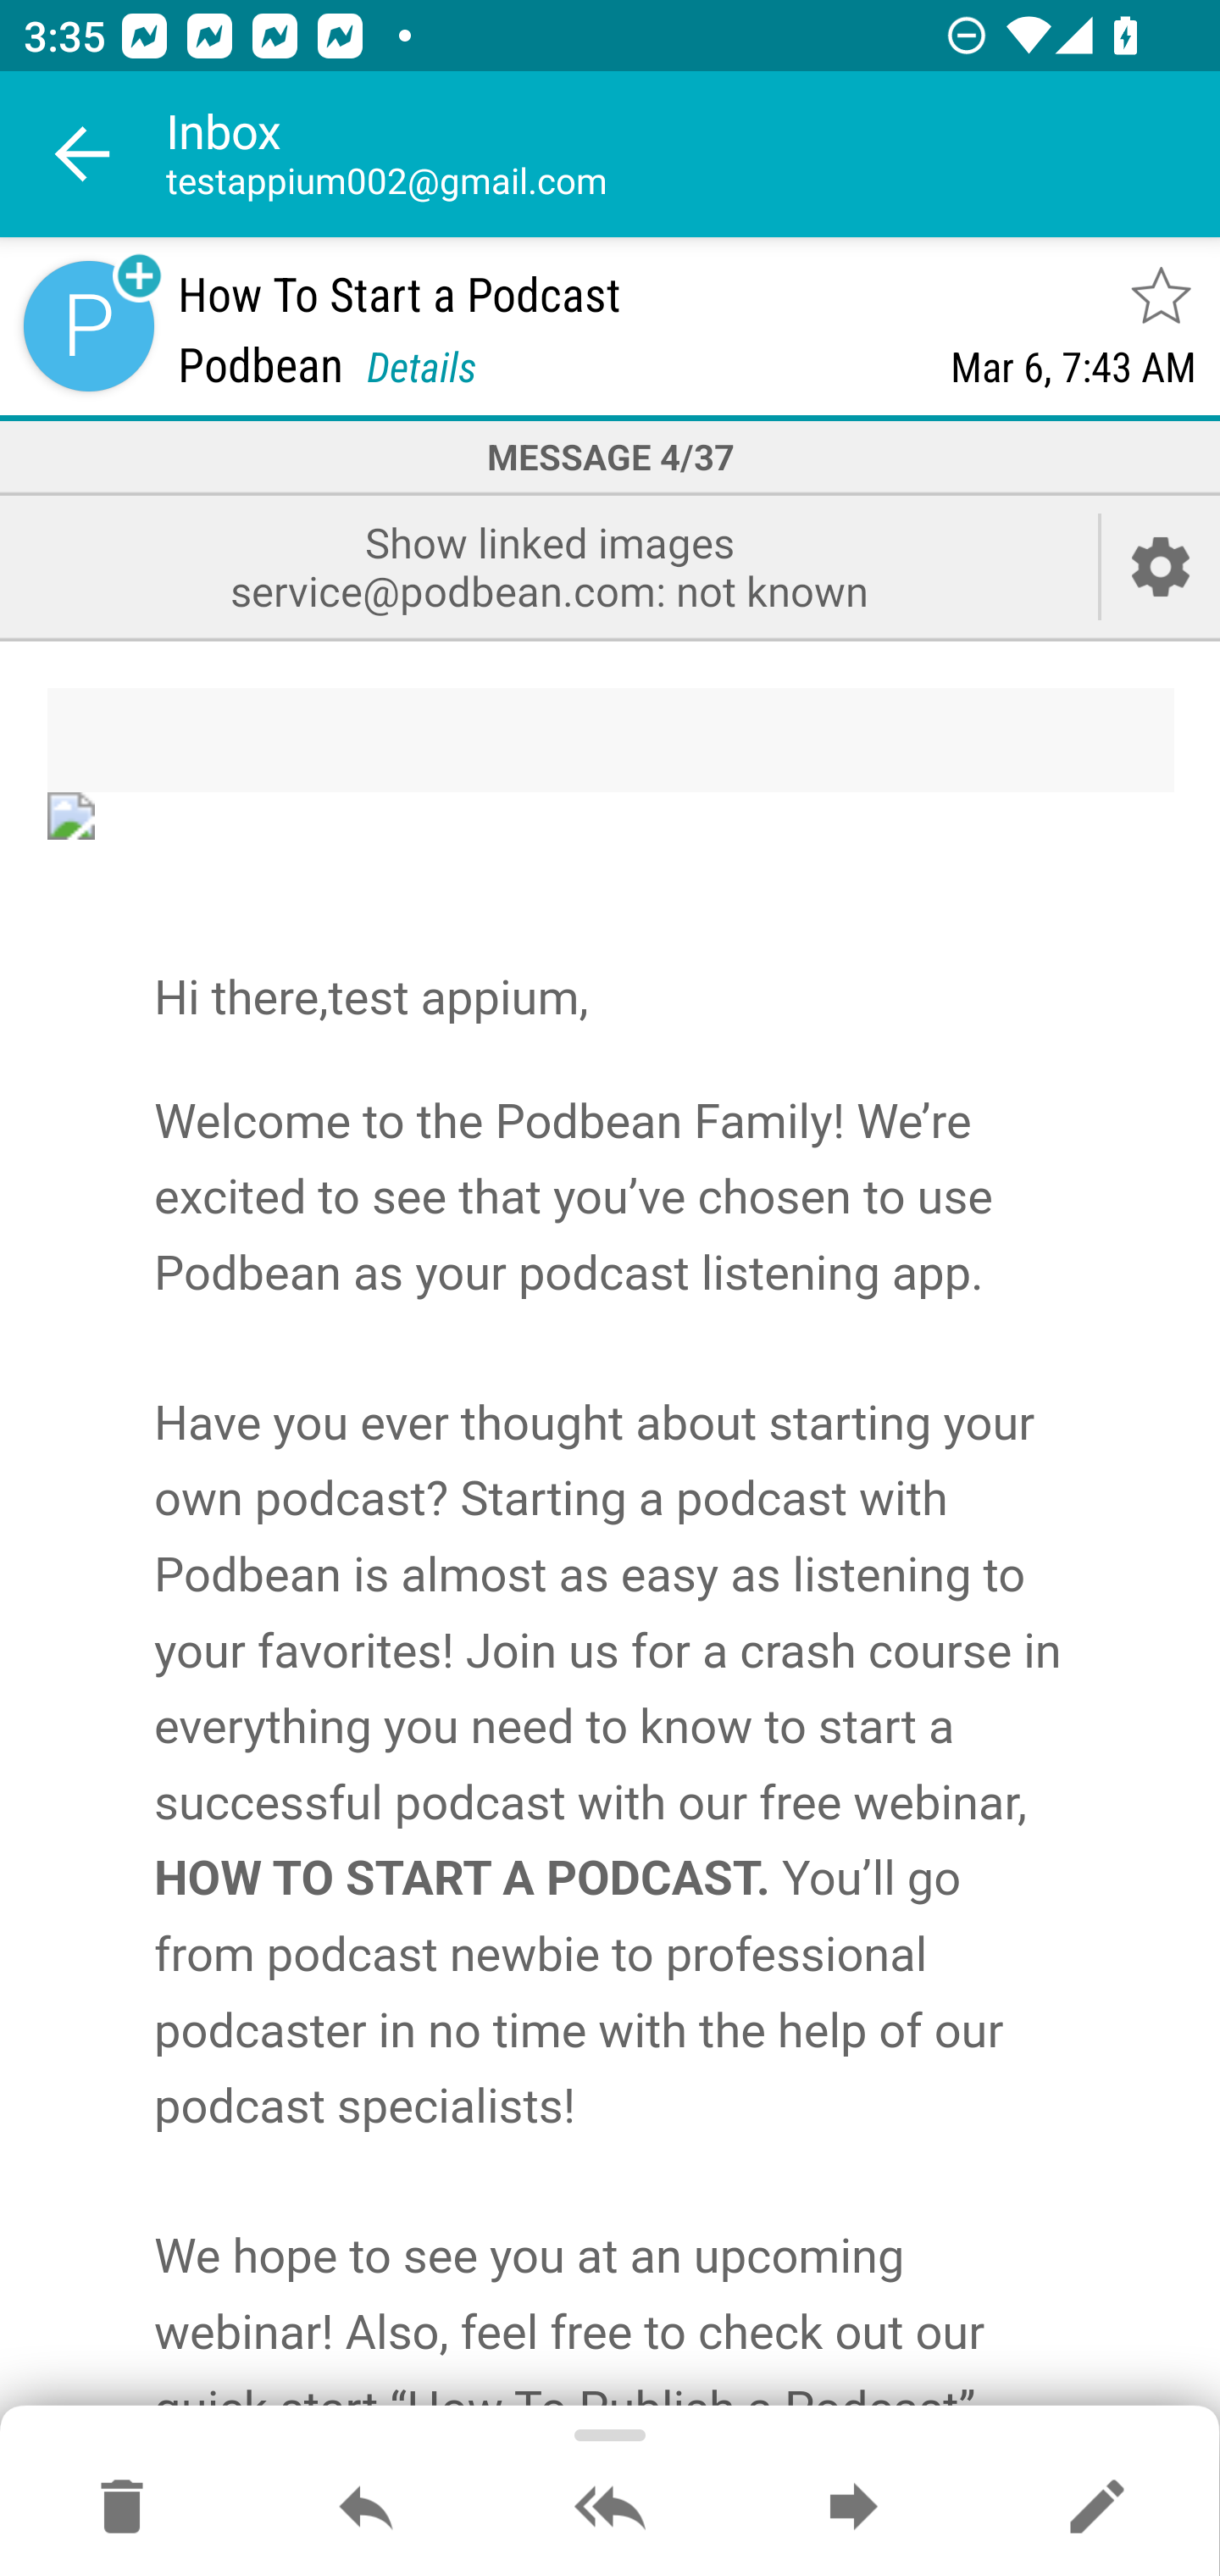  I want to click on Reply all, so click(610, 2508).